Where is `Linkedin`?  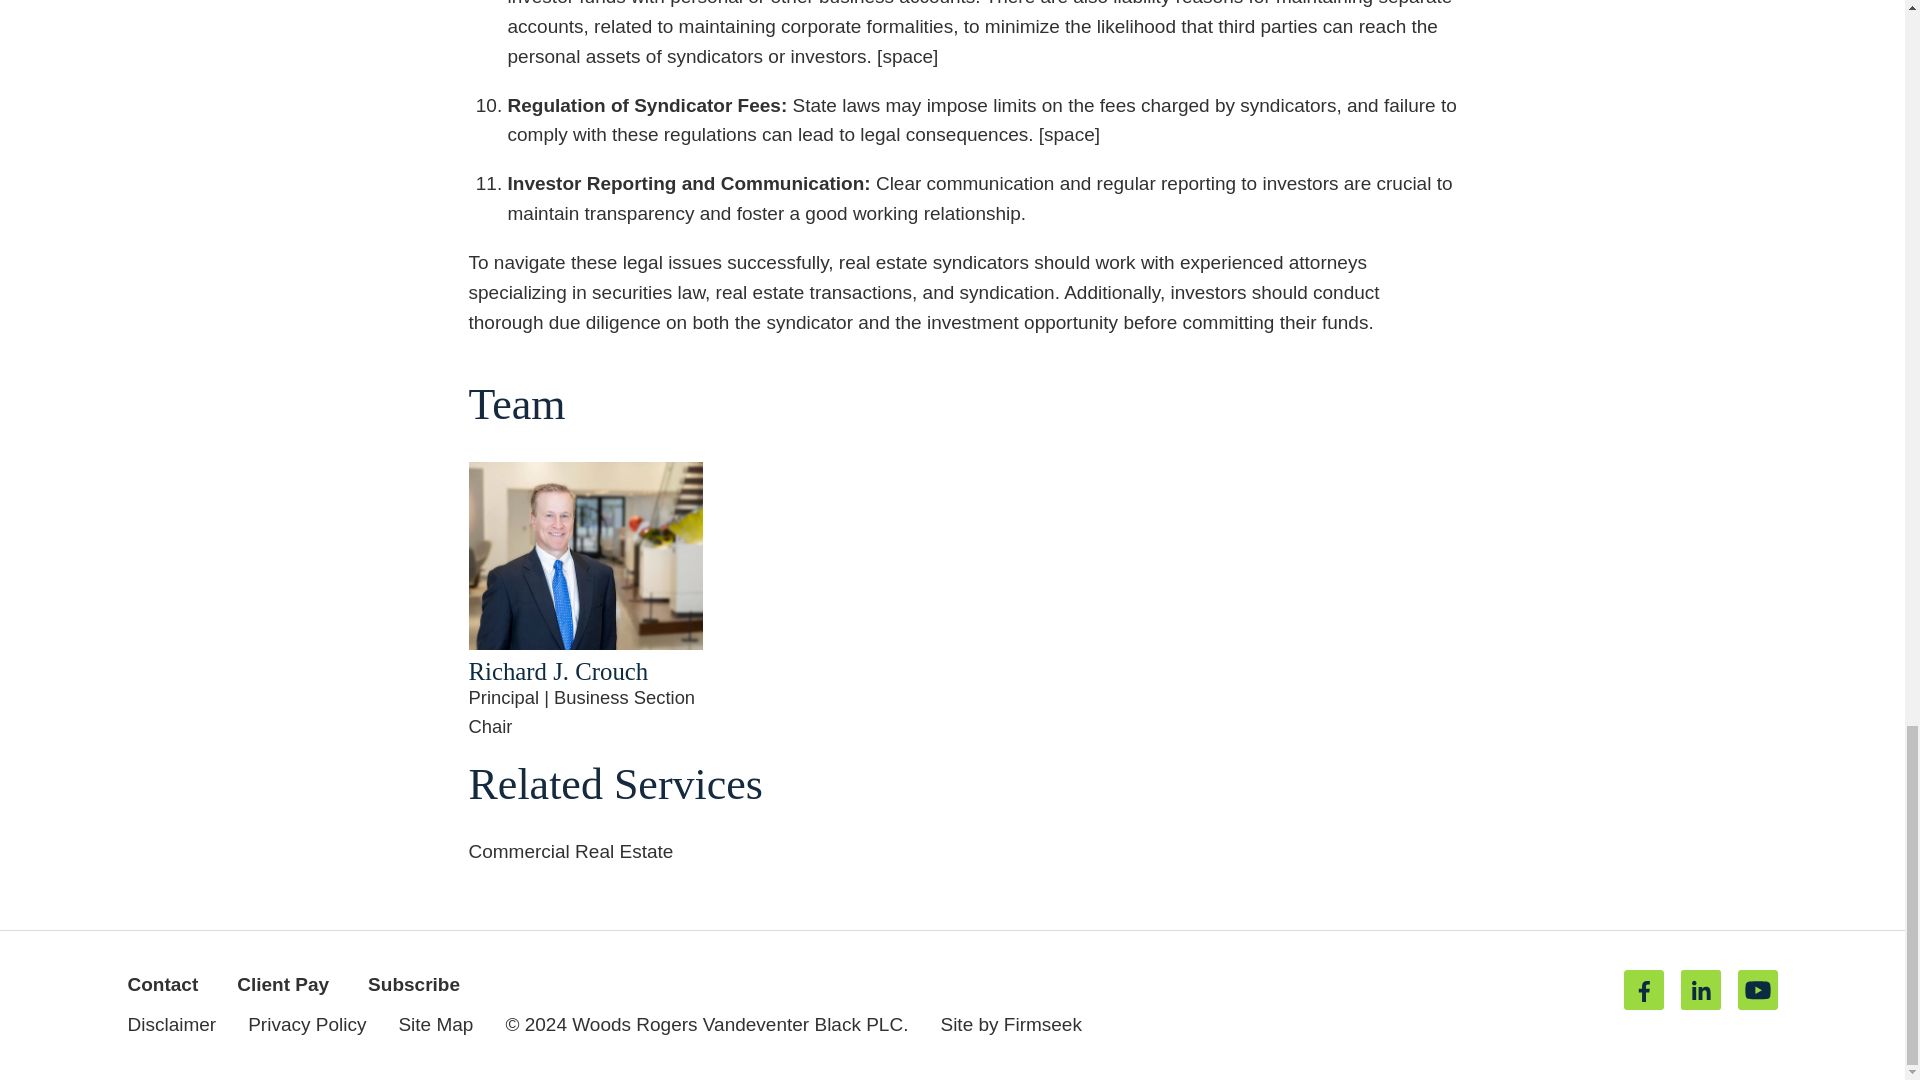
Linkedin is located at coordinates (1700, 989).